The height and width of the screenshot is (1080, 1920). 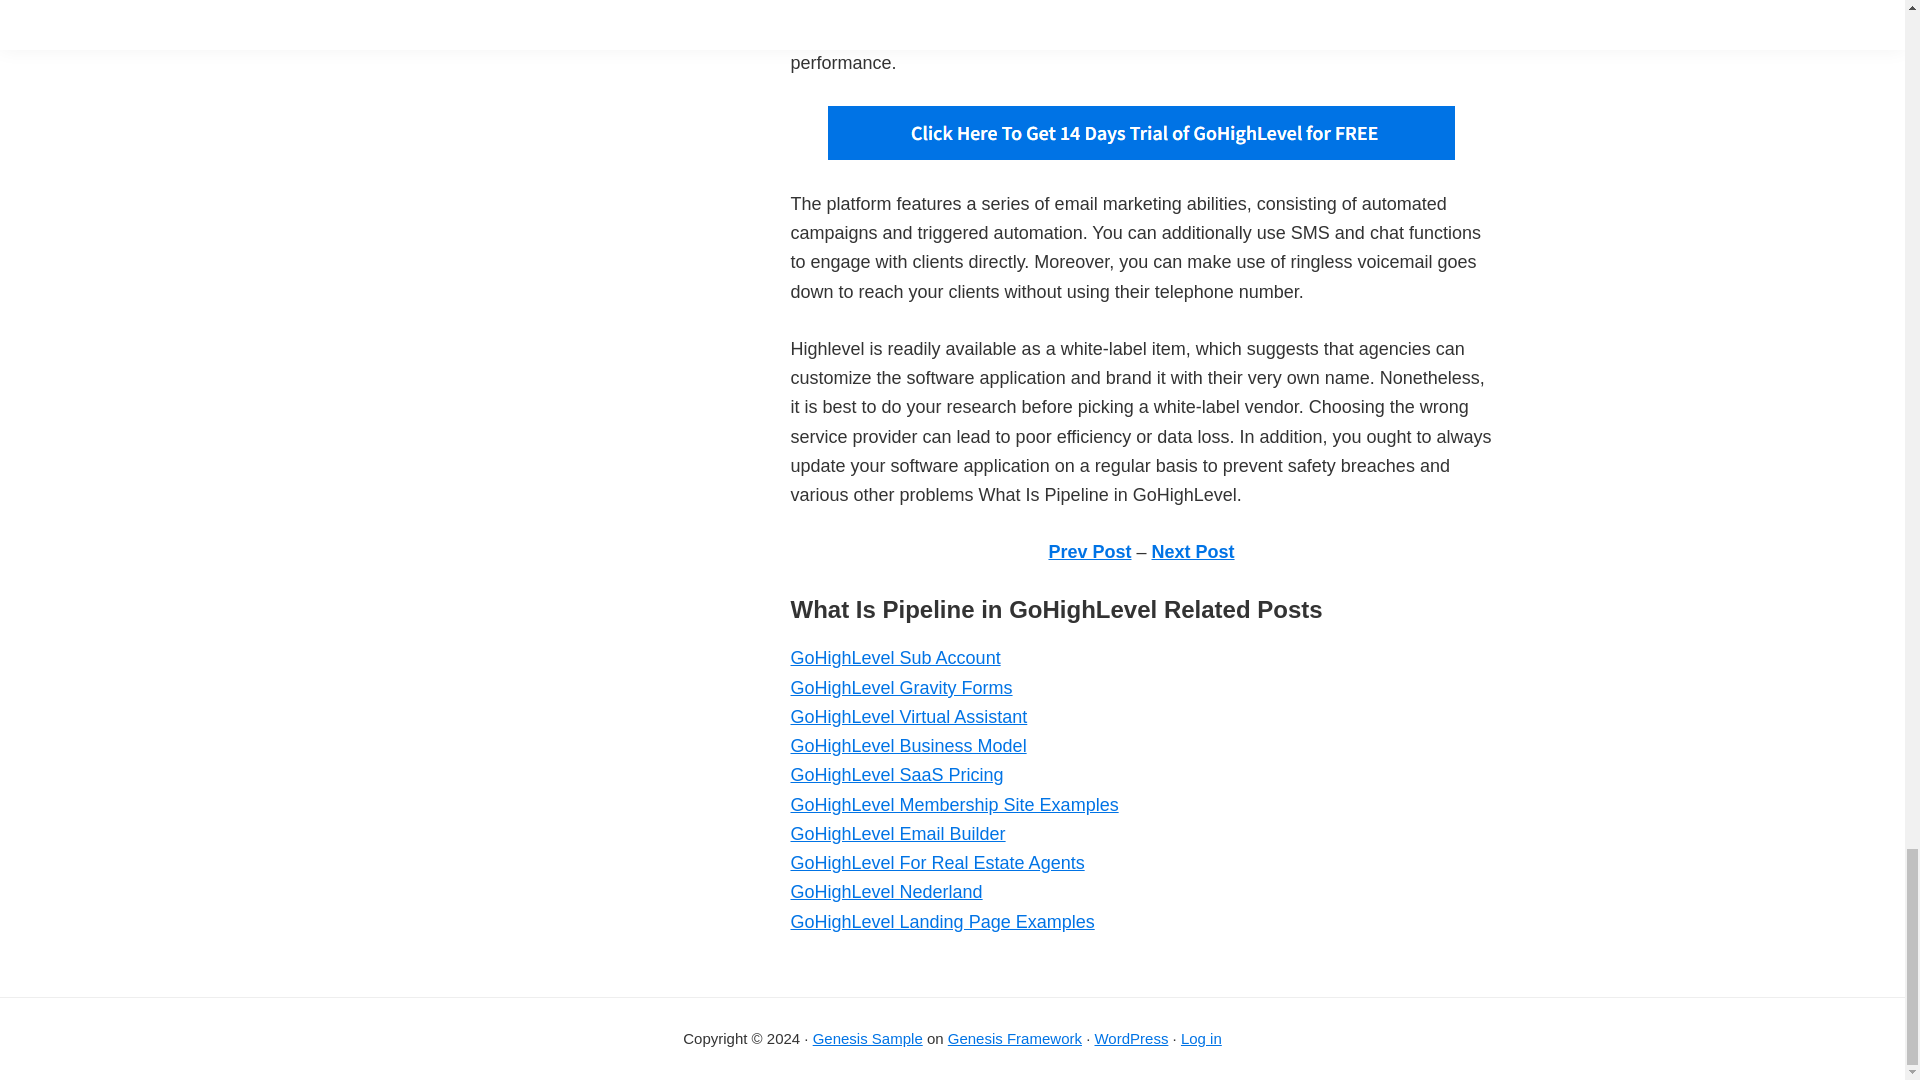 What do you see at coordinates (942, 922) in the screenshot?
I see `GoHighLevel Landing Page Examples` at bounding box center [942, 922].